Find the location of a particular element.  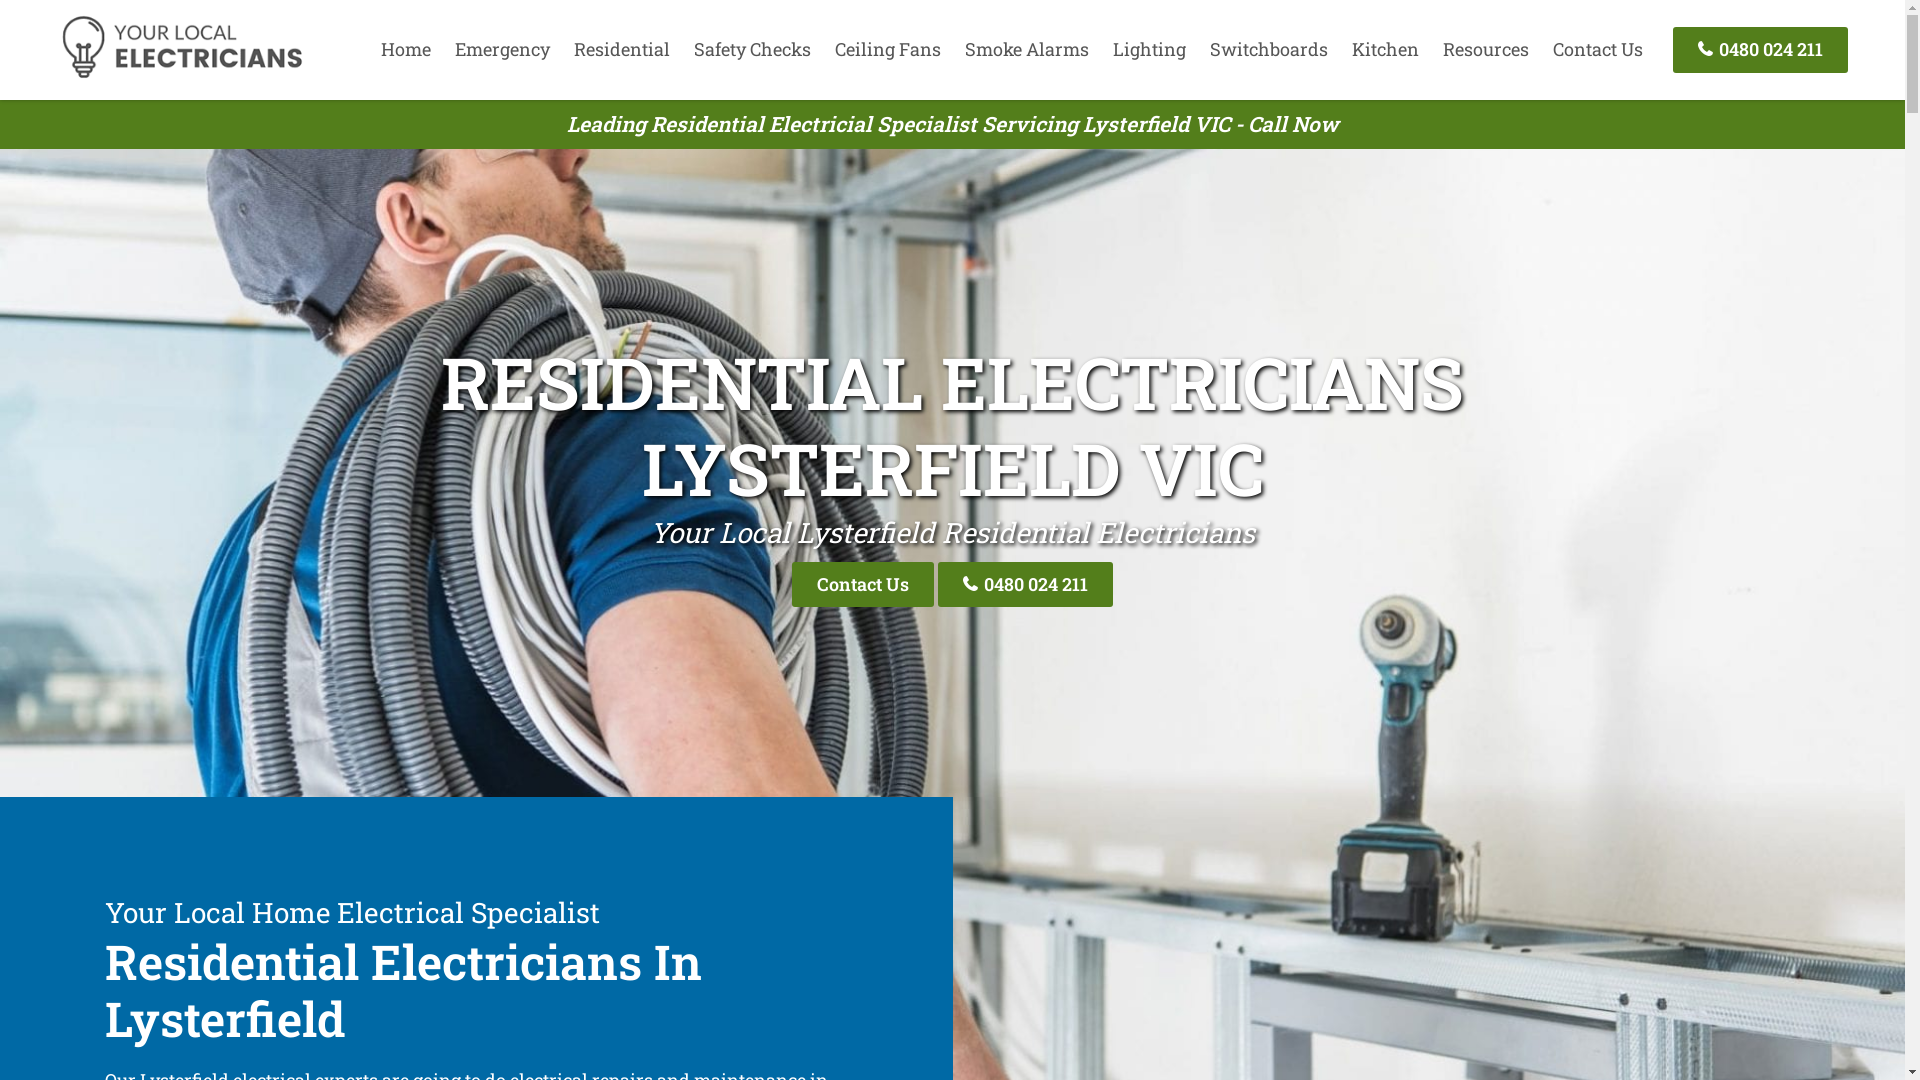

Electricians is located at coordinates (182, 75).